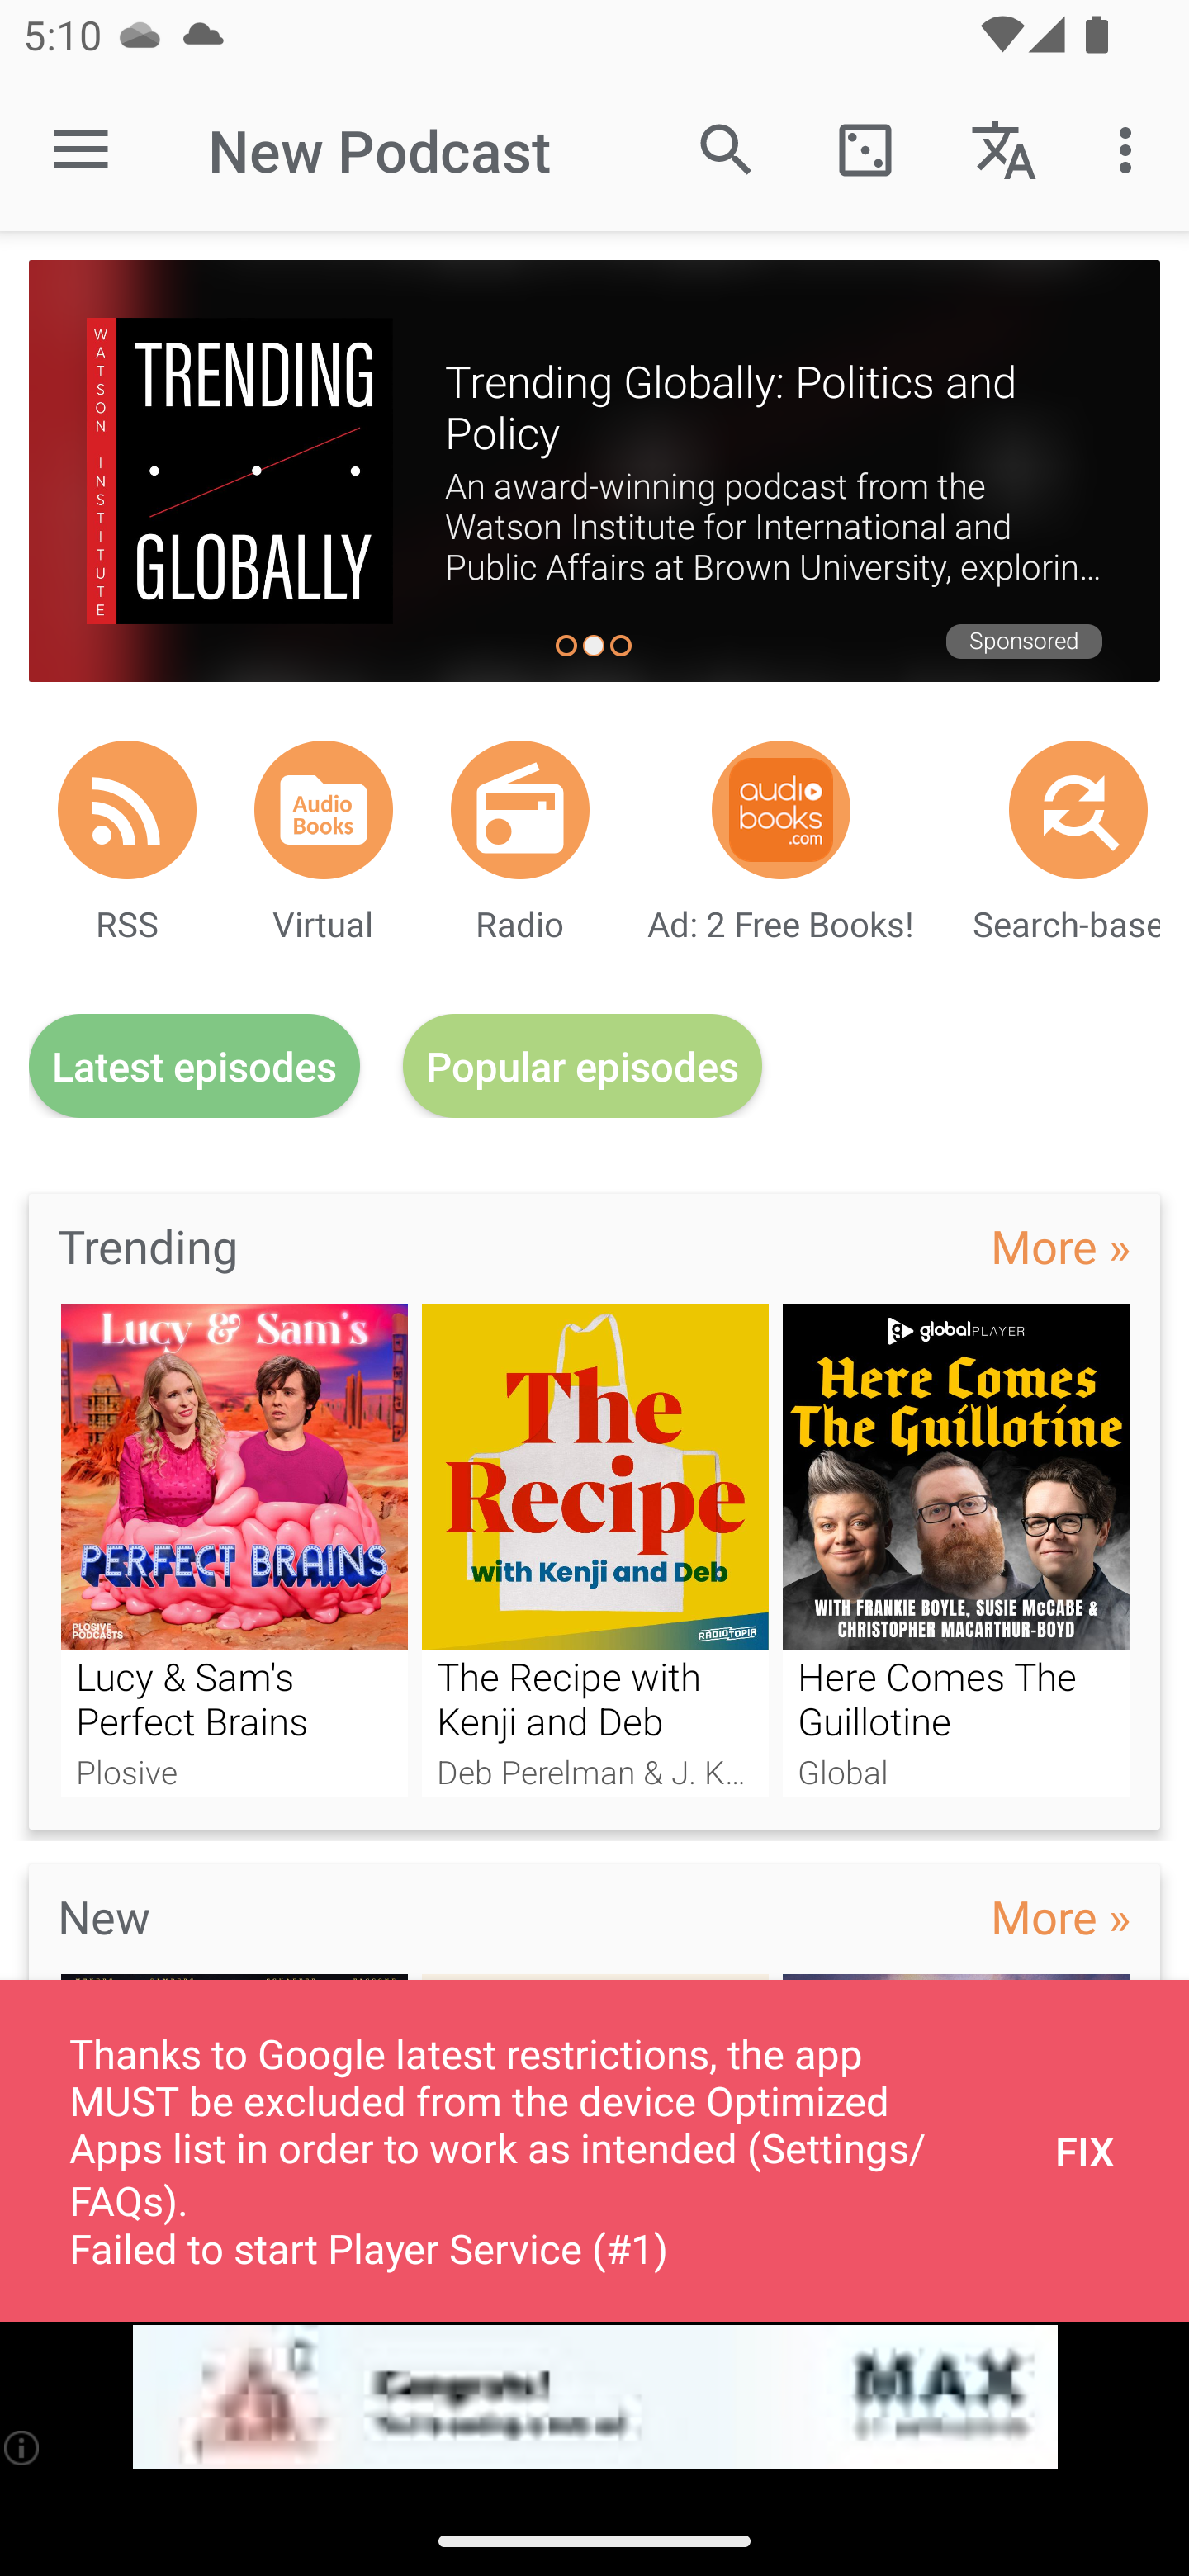 The image size is (1189, 2576). What do you see at coordinates (727, 149) in the screenshot?
I see `Search` at bounding box center [727, 149].